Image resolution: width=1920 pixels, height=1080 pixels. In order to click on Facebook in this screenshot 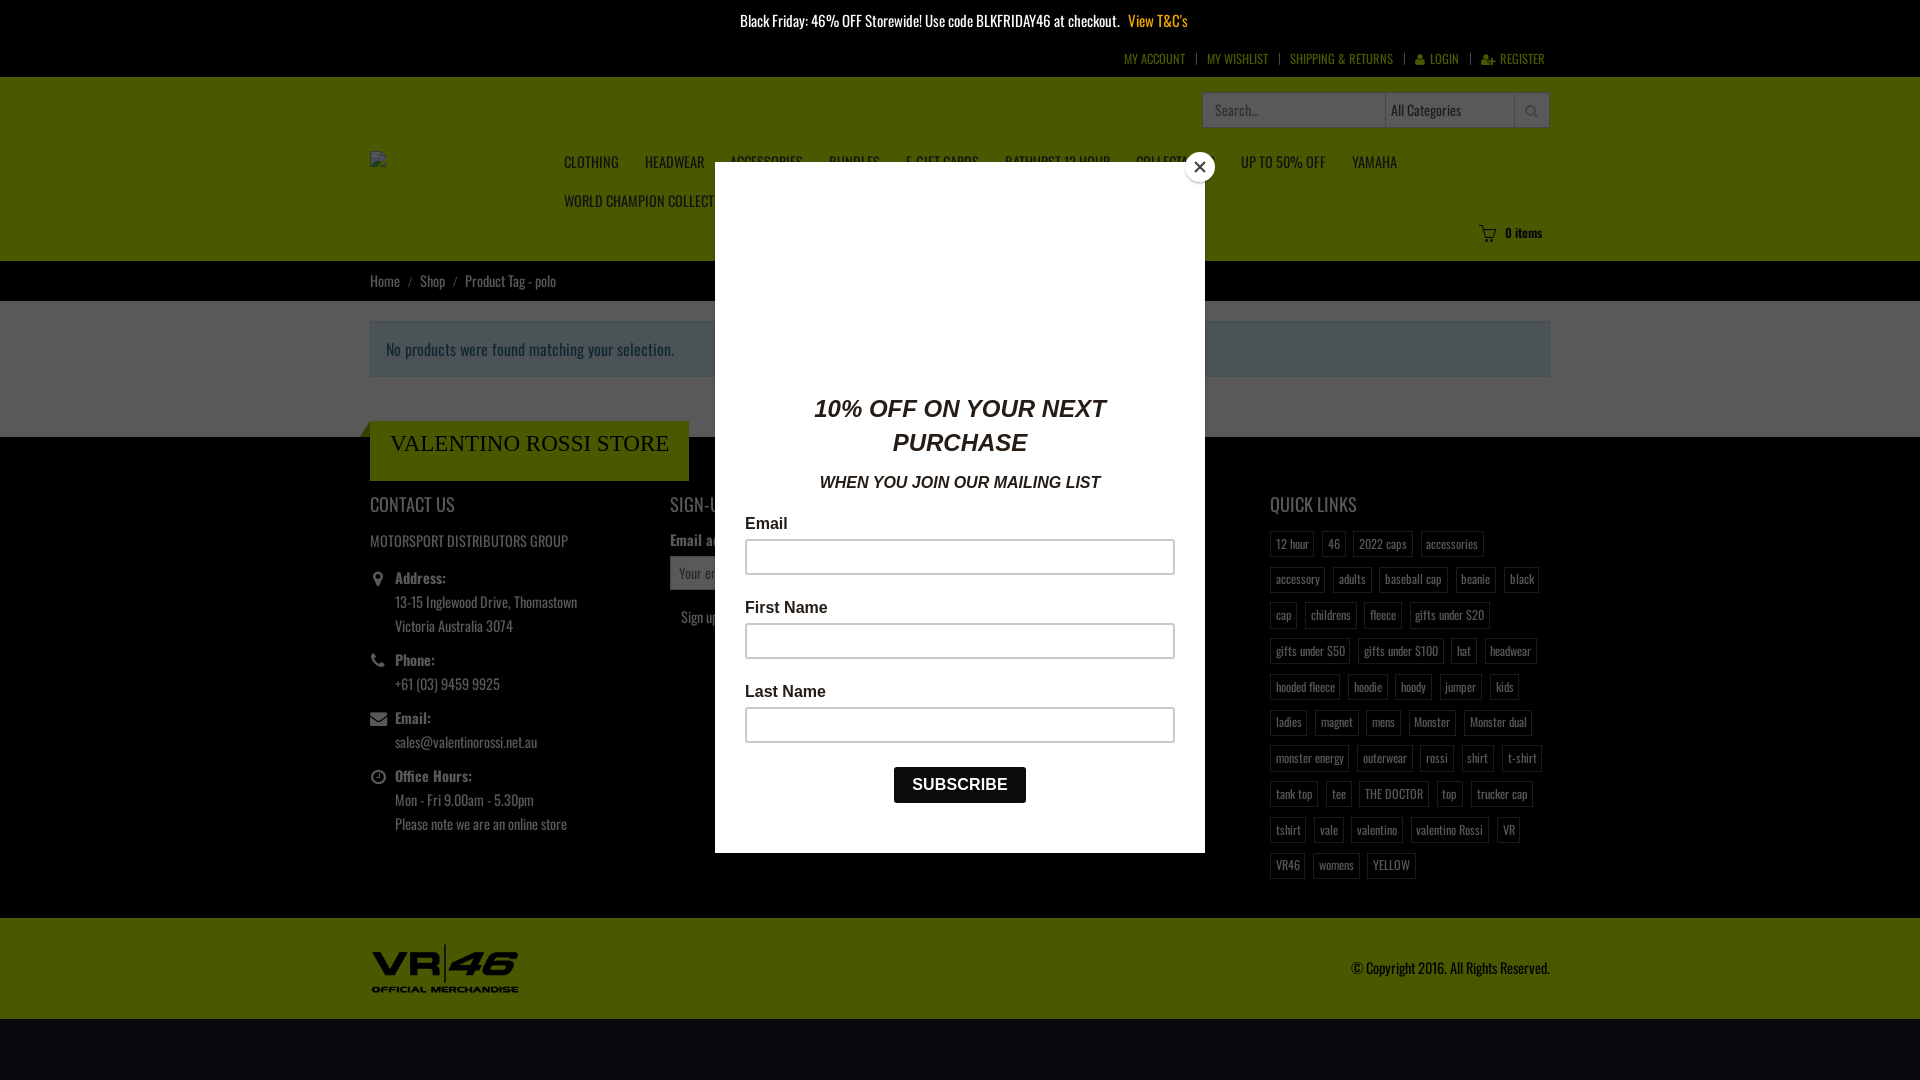, I will do `click(987, 549)`.